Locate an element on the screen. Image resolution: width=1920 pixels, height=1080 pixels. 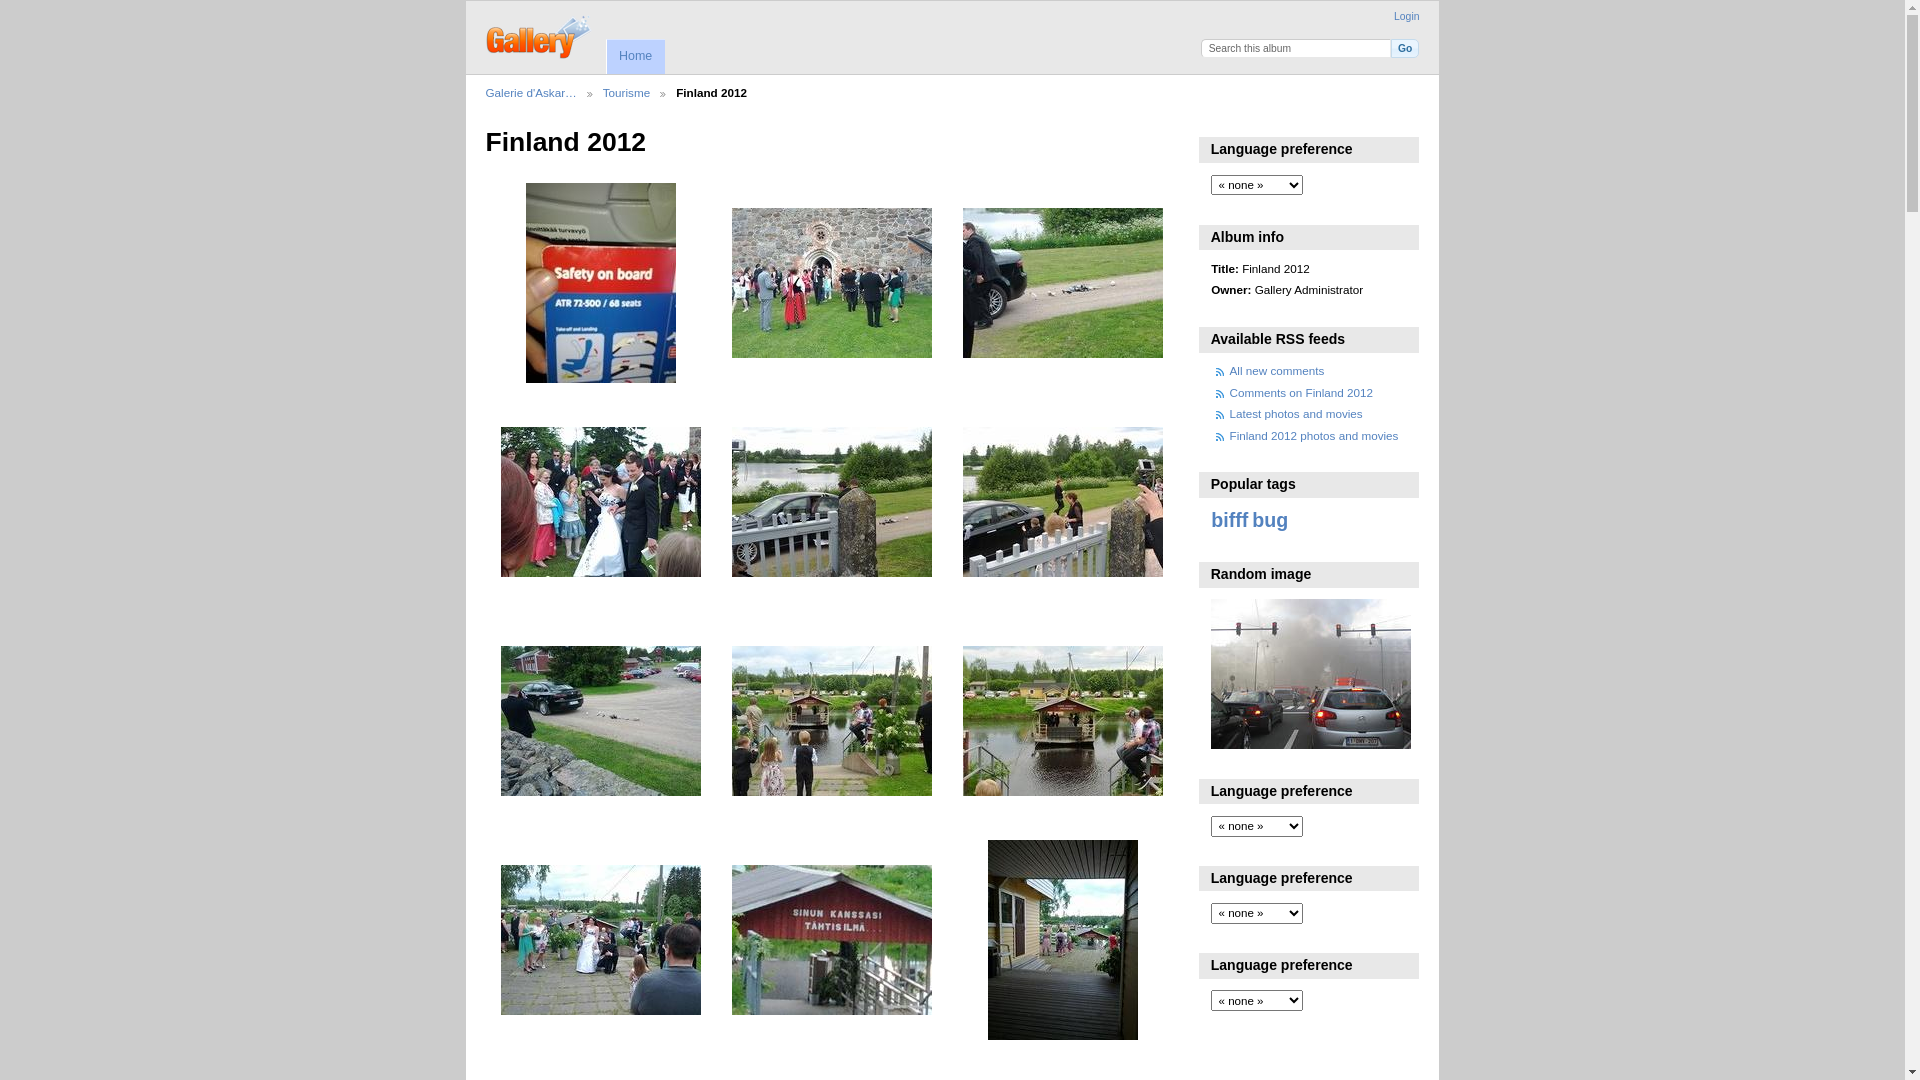
Go is located at coordinates (1406, 48).